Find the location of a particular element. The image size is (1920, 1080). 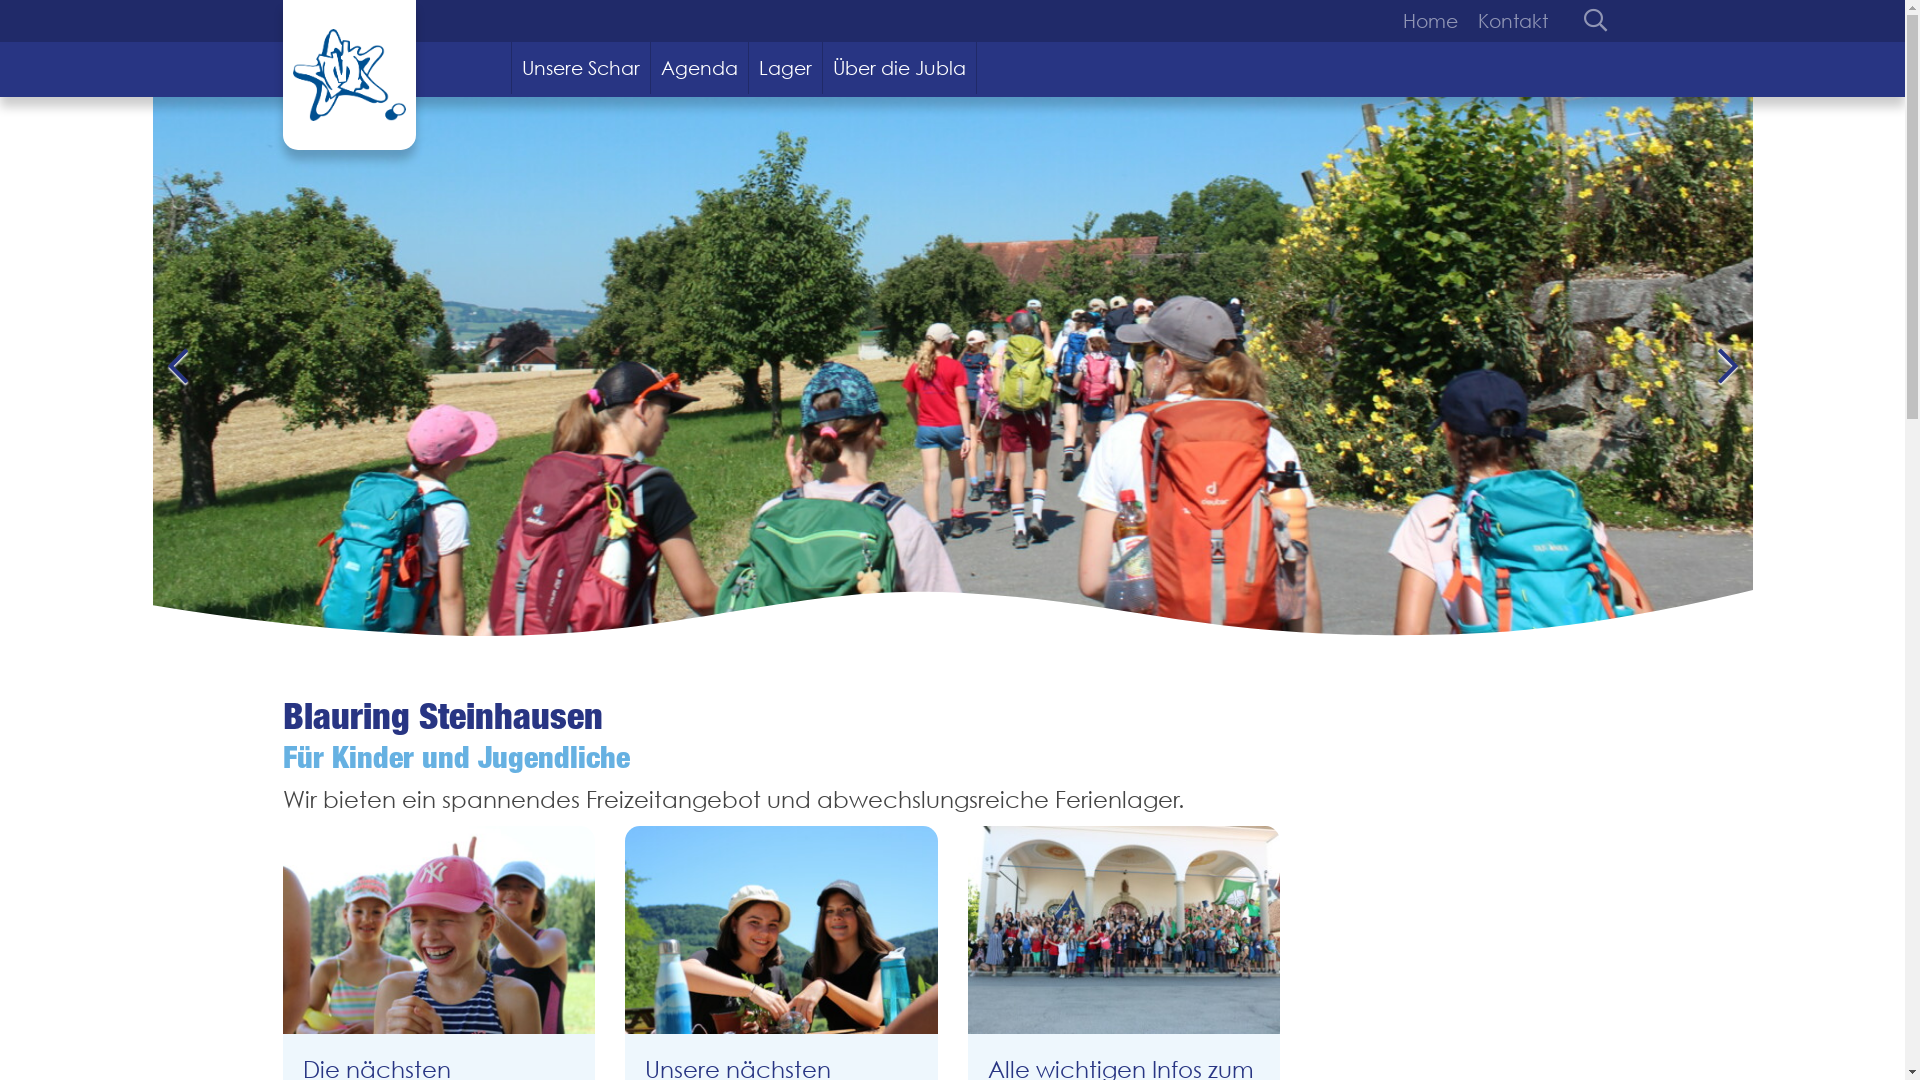

Lager is located at coordinates (786, 68).